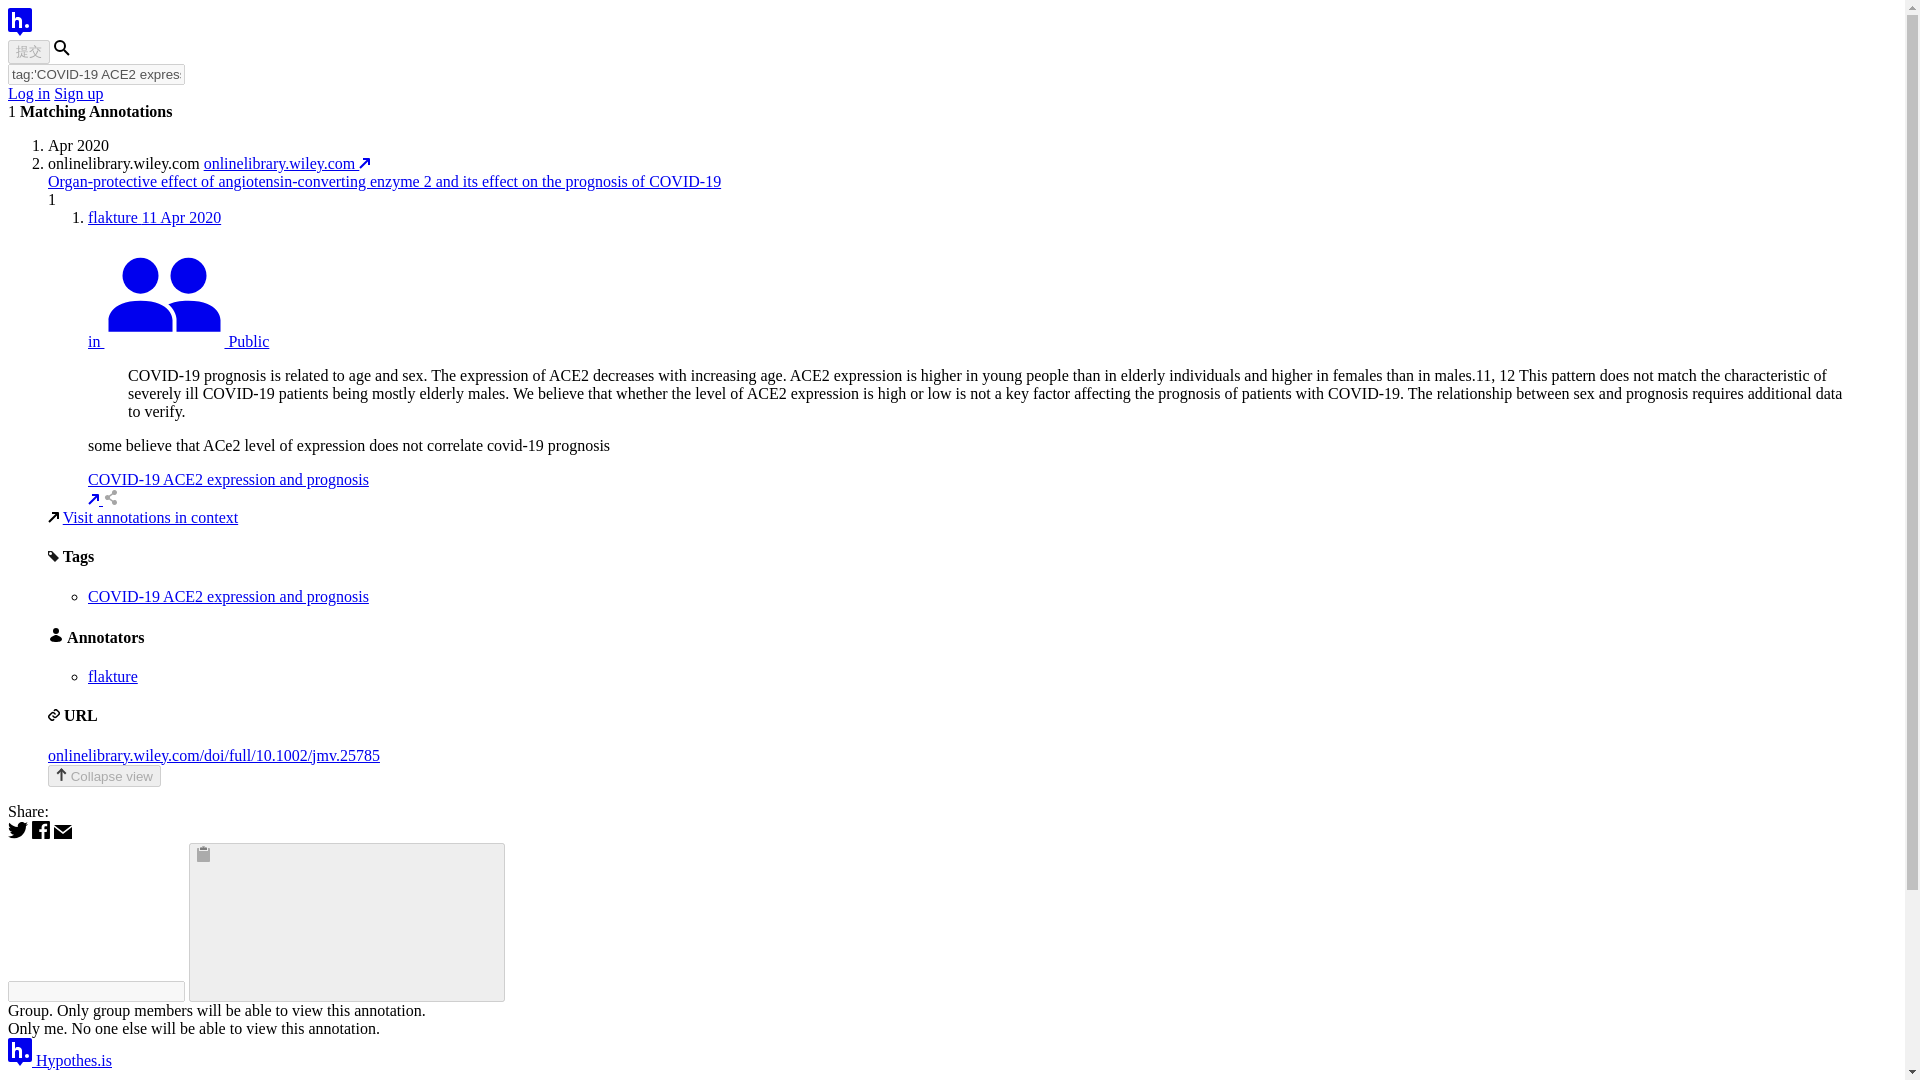 The height and width of the screenshot is (1080, 1920). Describe the element at coordinates (181, 217) in the screenshot. I see `11 Apr 2020` at that location.